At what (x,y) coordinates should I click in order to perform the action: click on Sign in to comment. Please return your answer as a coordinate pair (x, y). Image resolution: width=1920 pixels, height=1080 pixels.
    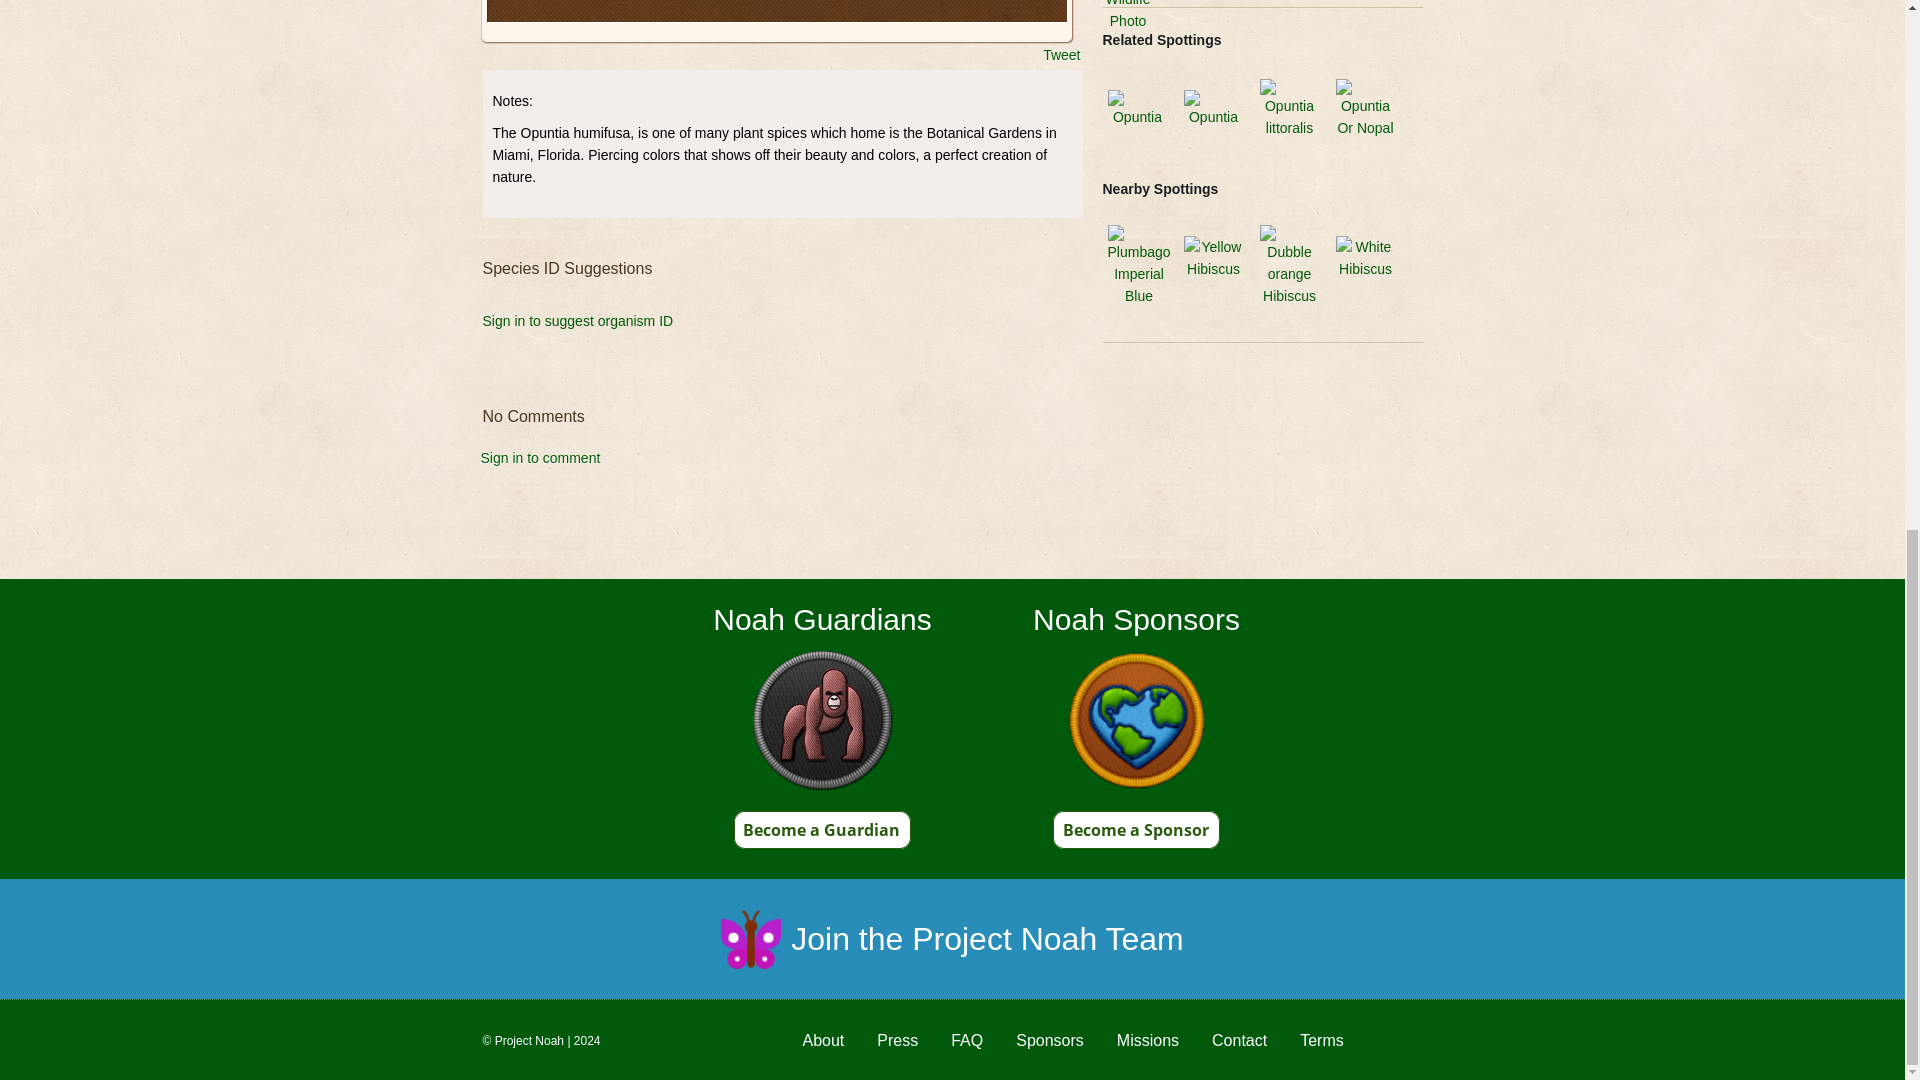
    Looking at the image, I should click on (522, 472).